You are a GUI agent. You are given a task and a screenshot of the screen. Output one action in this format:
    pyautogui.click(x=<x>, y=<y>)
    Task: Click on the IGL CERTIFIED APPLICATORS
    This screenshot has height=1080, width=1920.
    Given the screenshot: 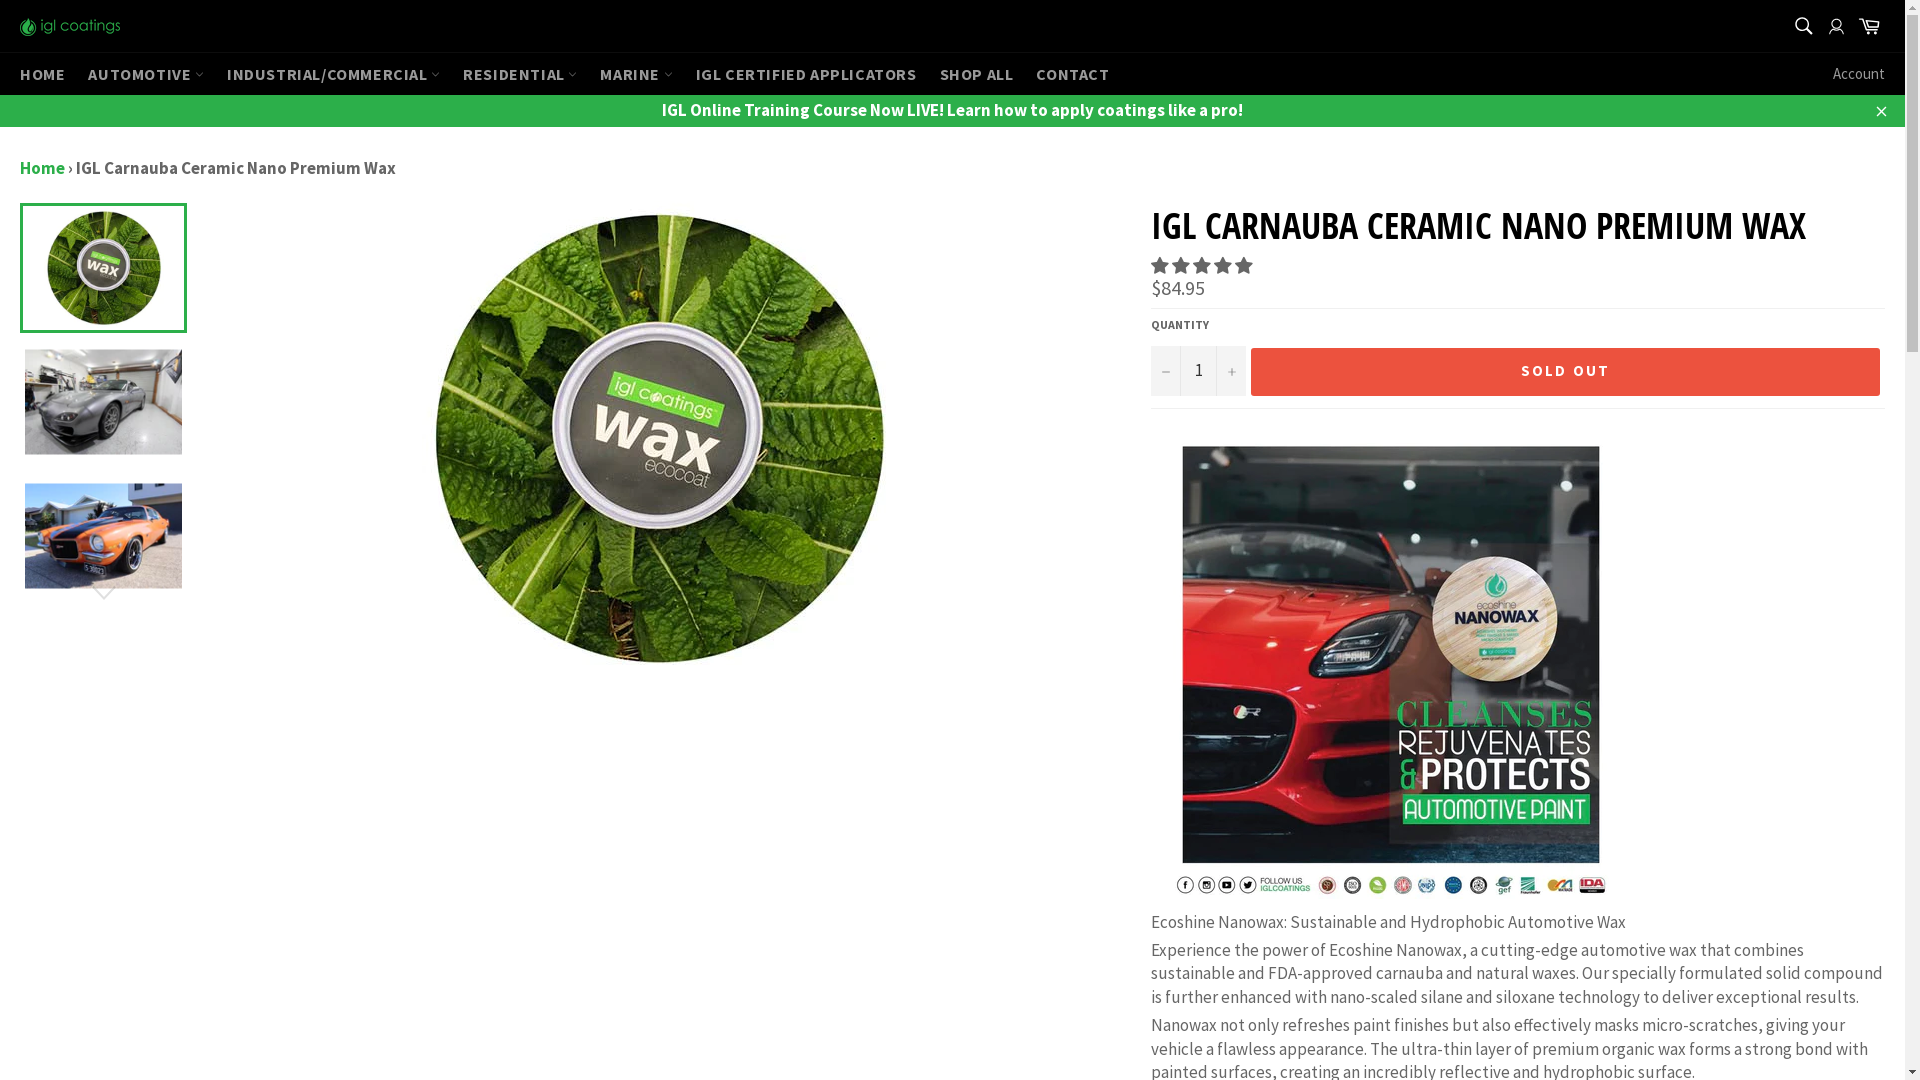 What is the action you would take?
    pyautogui.click(x=806, y=74)
    